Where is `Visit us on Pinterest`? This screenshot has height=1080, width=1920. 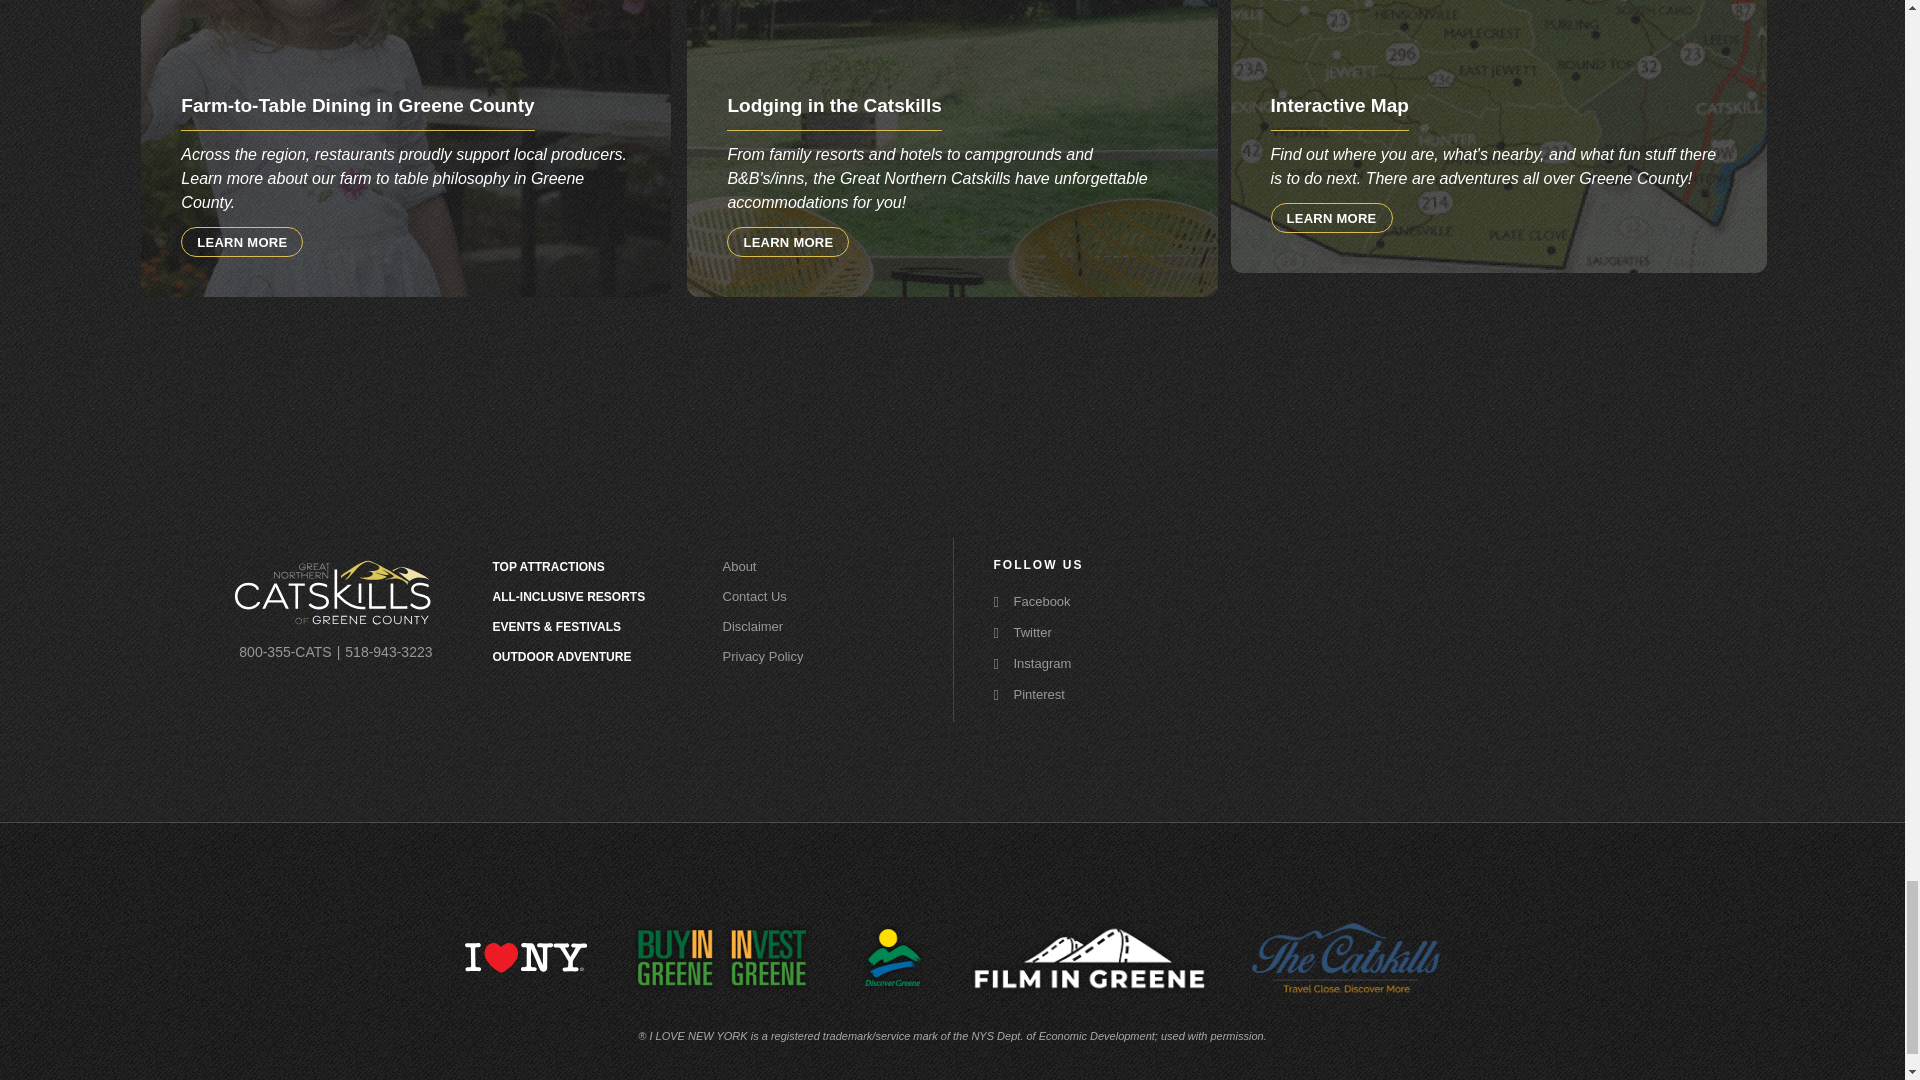 Visit us on Pinterest is located at coordinates (1064, 694).